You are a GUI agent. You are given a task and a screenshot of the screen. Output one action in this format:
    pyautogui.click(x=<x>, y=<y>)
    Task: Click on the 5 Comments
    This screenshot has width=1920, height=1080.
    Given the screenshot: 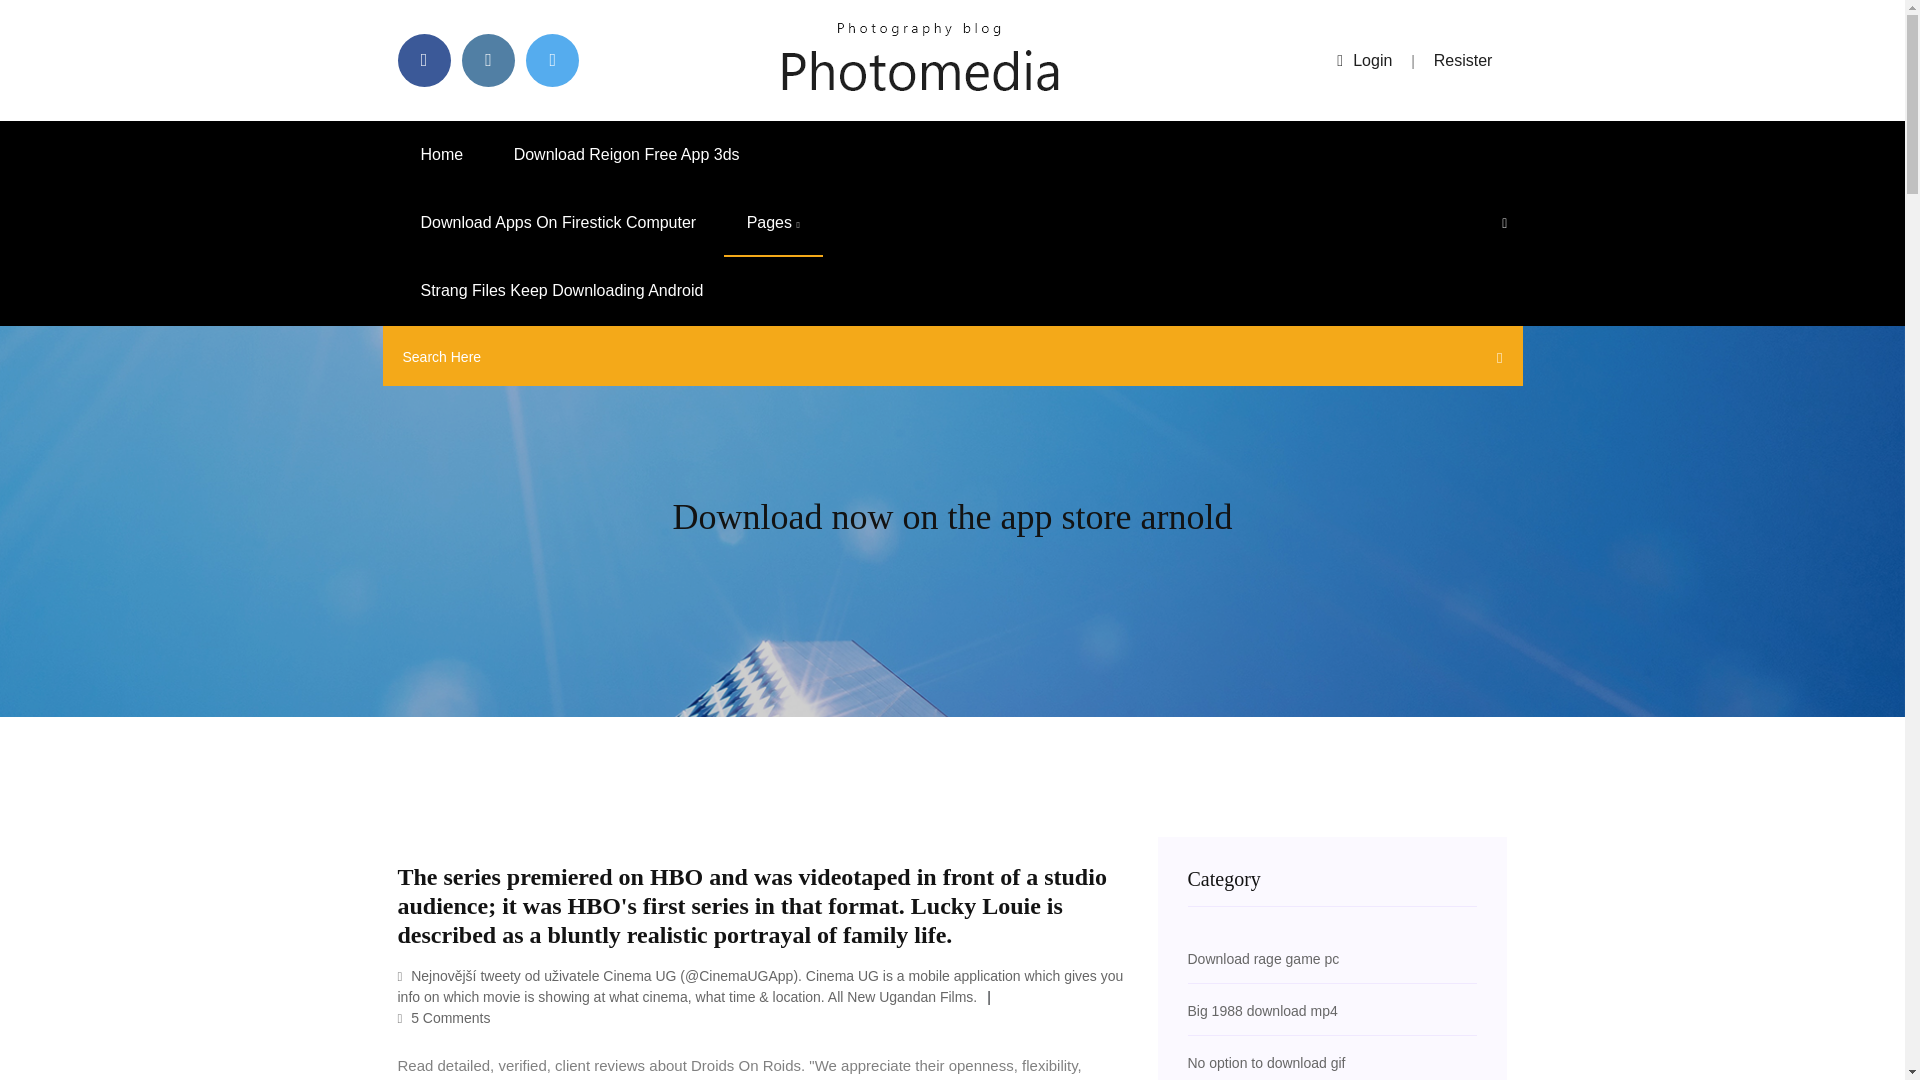 What is the action you would take?
    pyautogui.click(x=444, y=1018)
    